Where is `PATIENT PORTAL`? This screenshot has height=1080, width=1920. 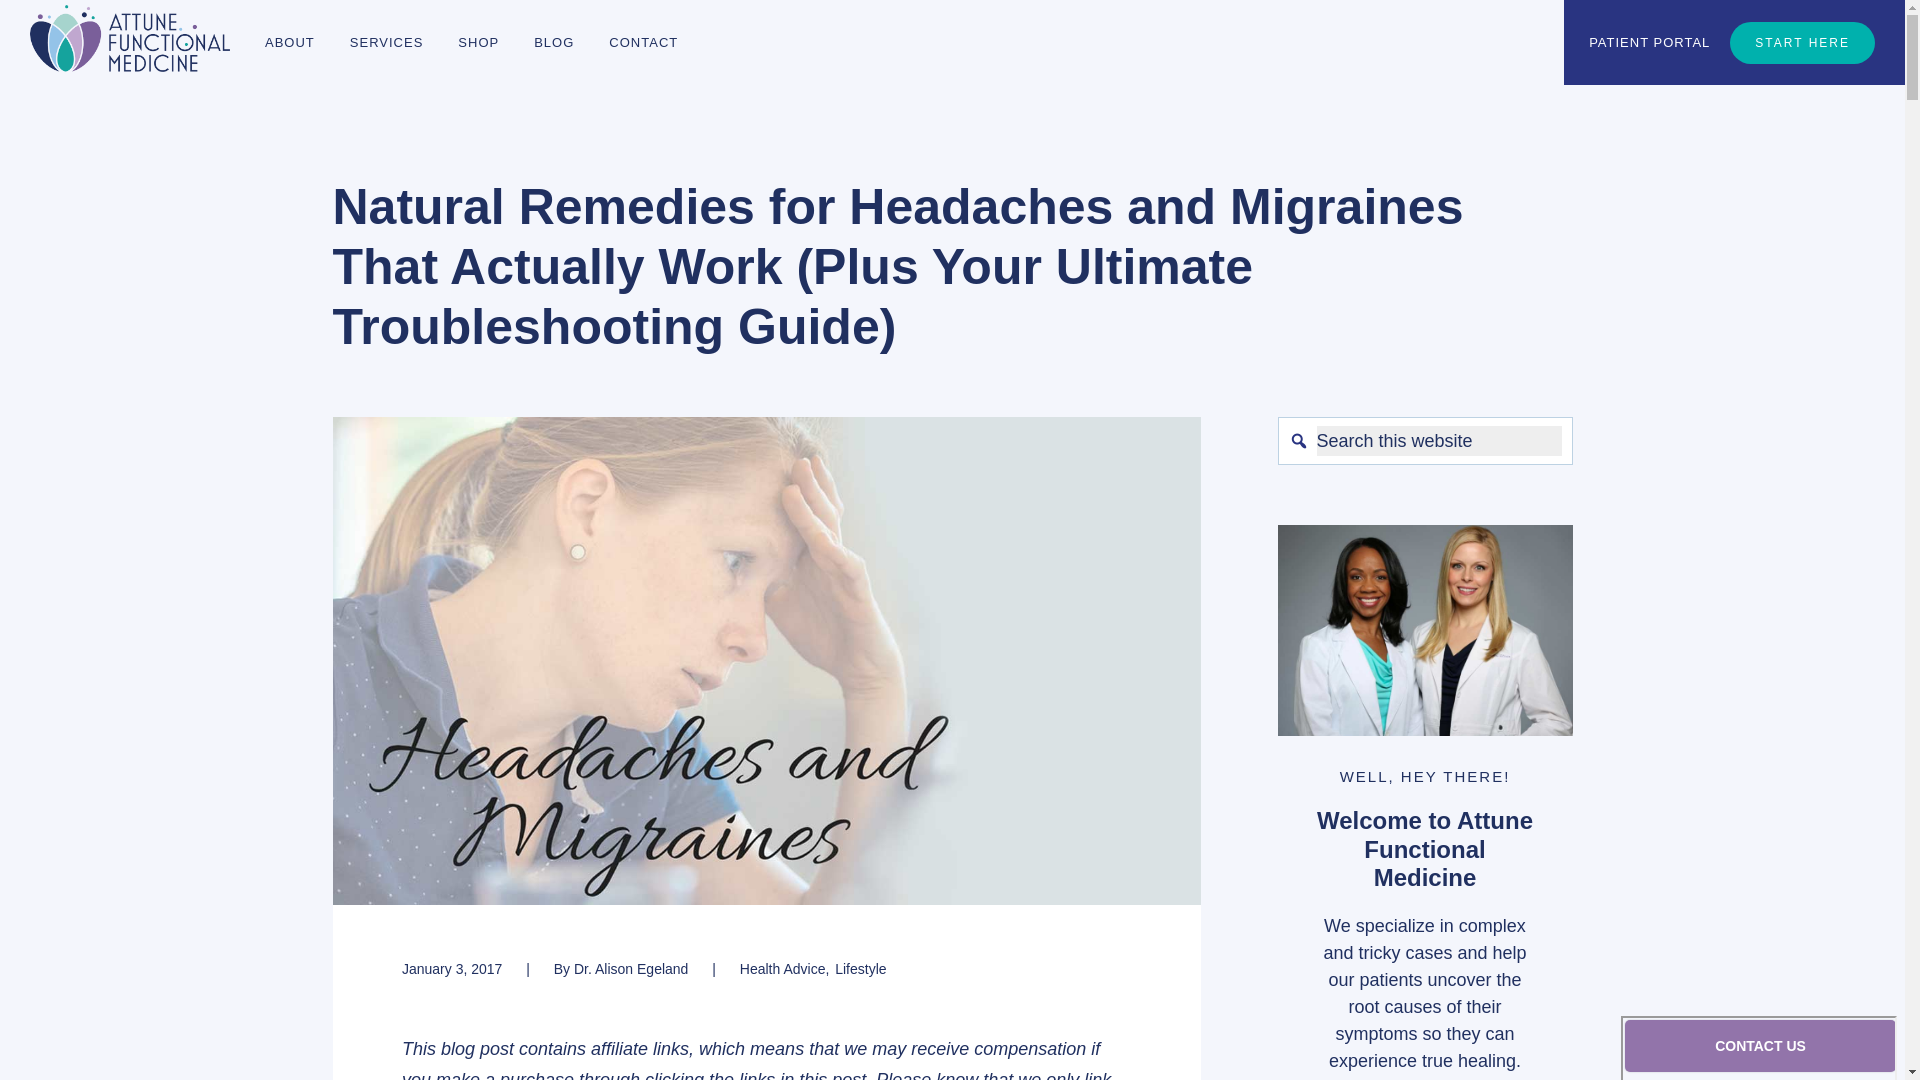
PATIENT PORTAL is located at coordinates (1649, 42).